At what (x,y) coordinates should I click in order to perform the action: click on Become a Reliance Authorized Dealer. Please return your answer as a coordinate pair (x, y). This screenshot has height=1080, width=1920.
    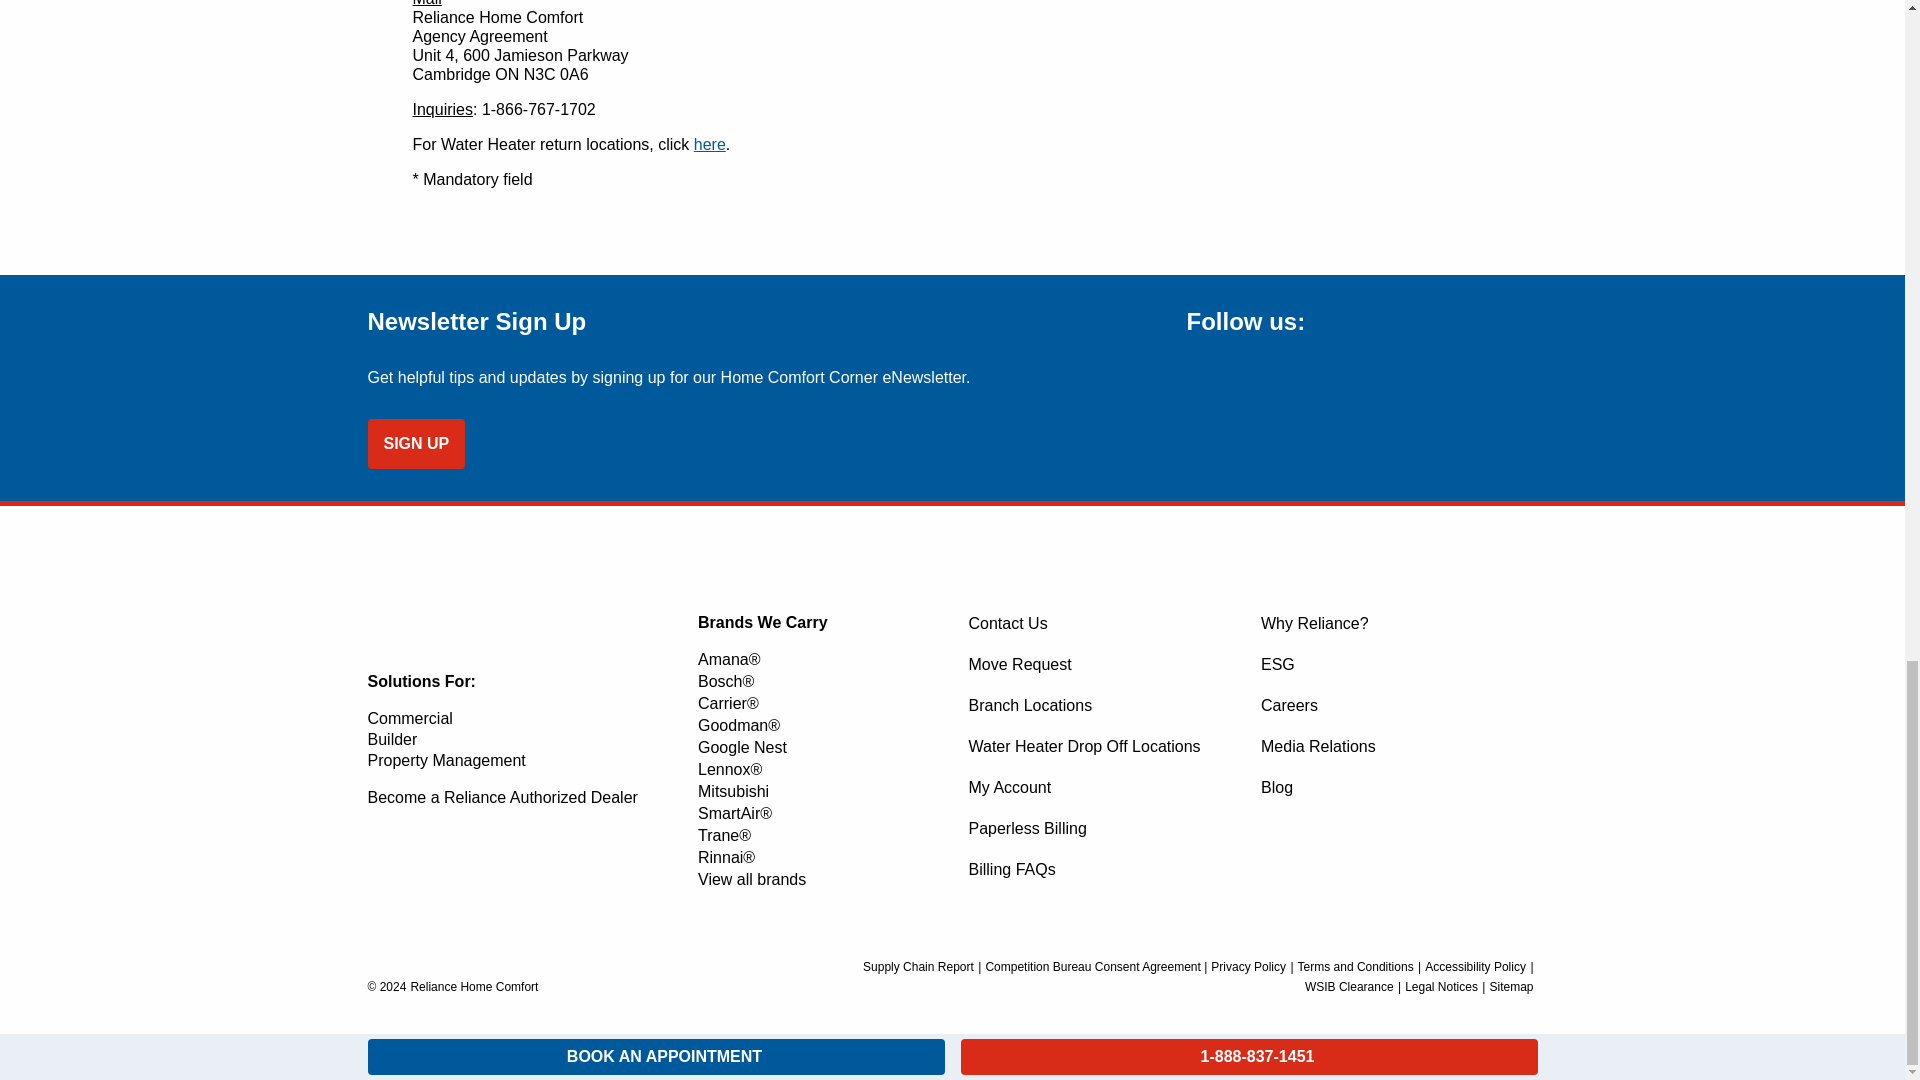
    Looking at the image, I should click on (502, 797).